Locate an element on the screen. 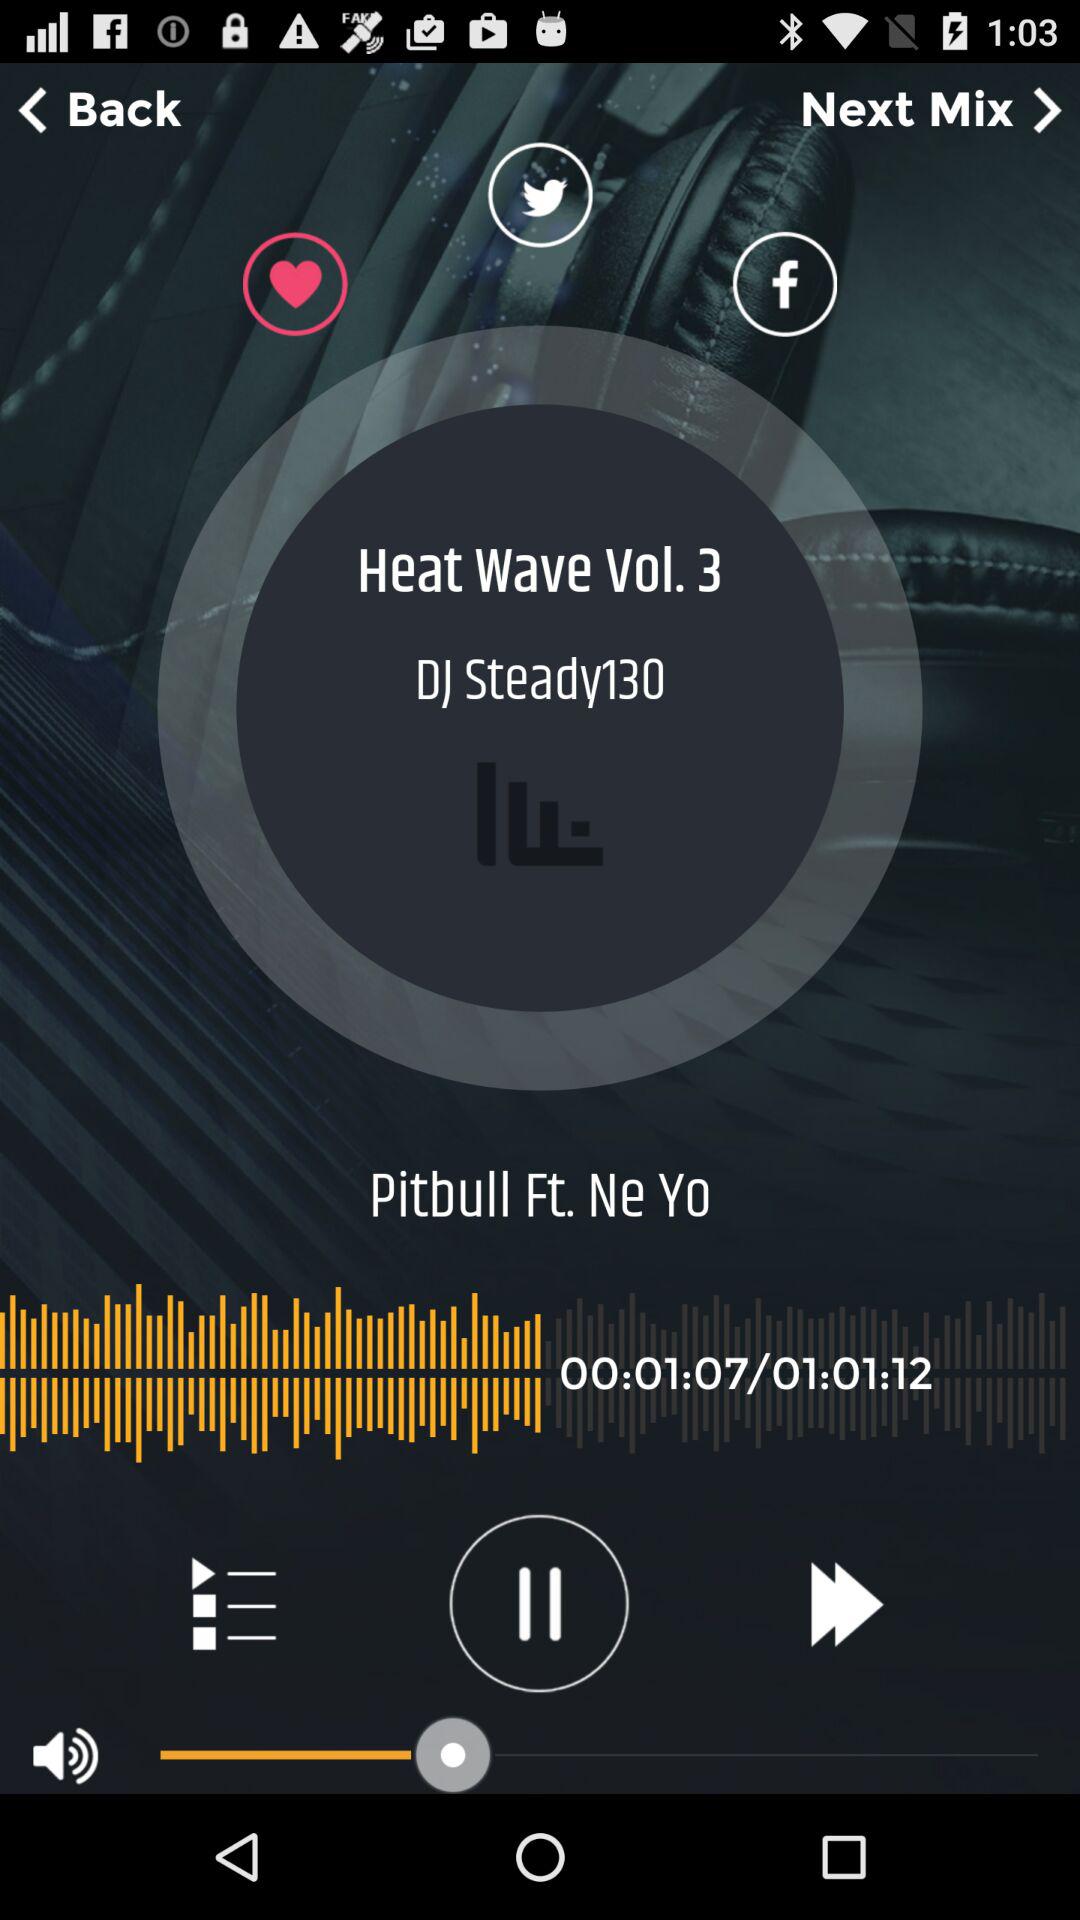 The image size is (1080, 1920). add to playlist is located at coordinates (232, 1603).